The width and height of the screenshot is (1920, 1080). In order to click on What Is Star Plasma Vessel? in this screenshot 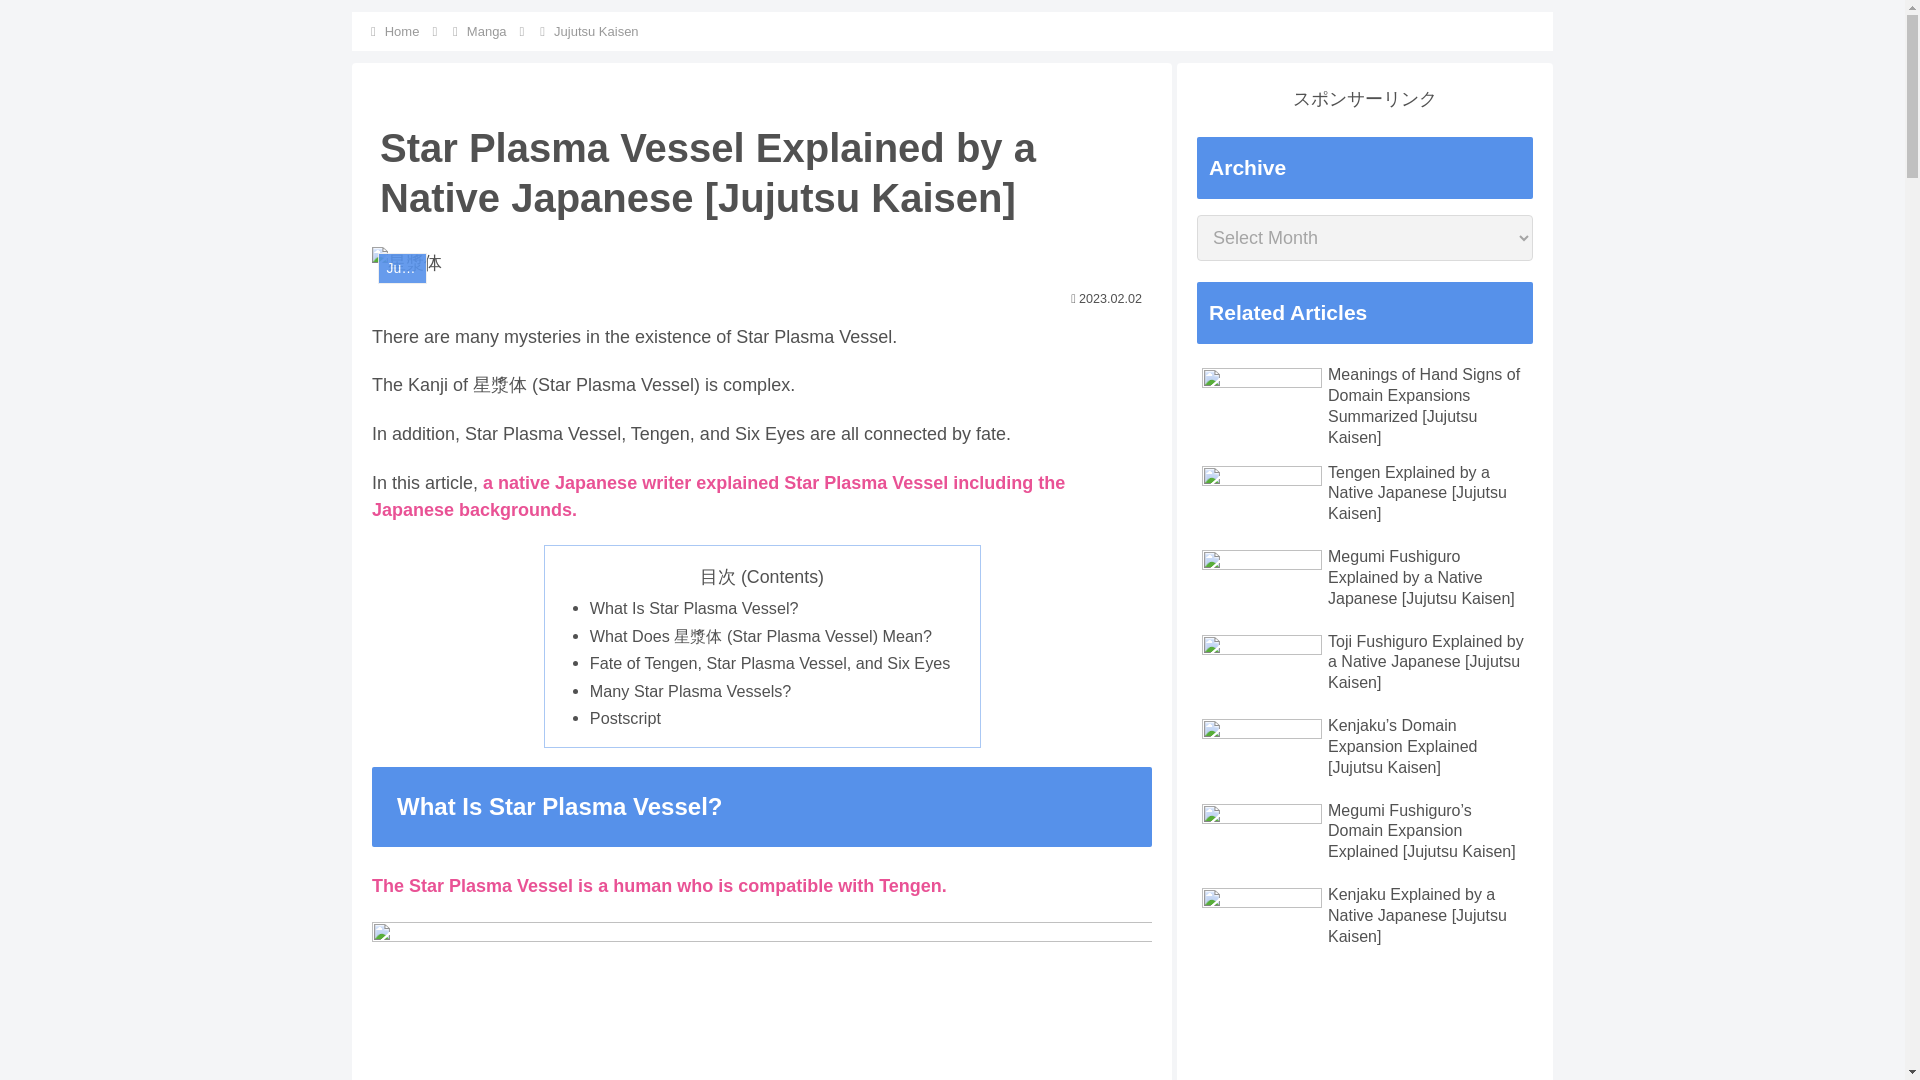, I will do `click(694, 608)`.